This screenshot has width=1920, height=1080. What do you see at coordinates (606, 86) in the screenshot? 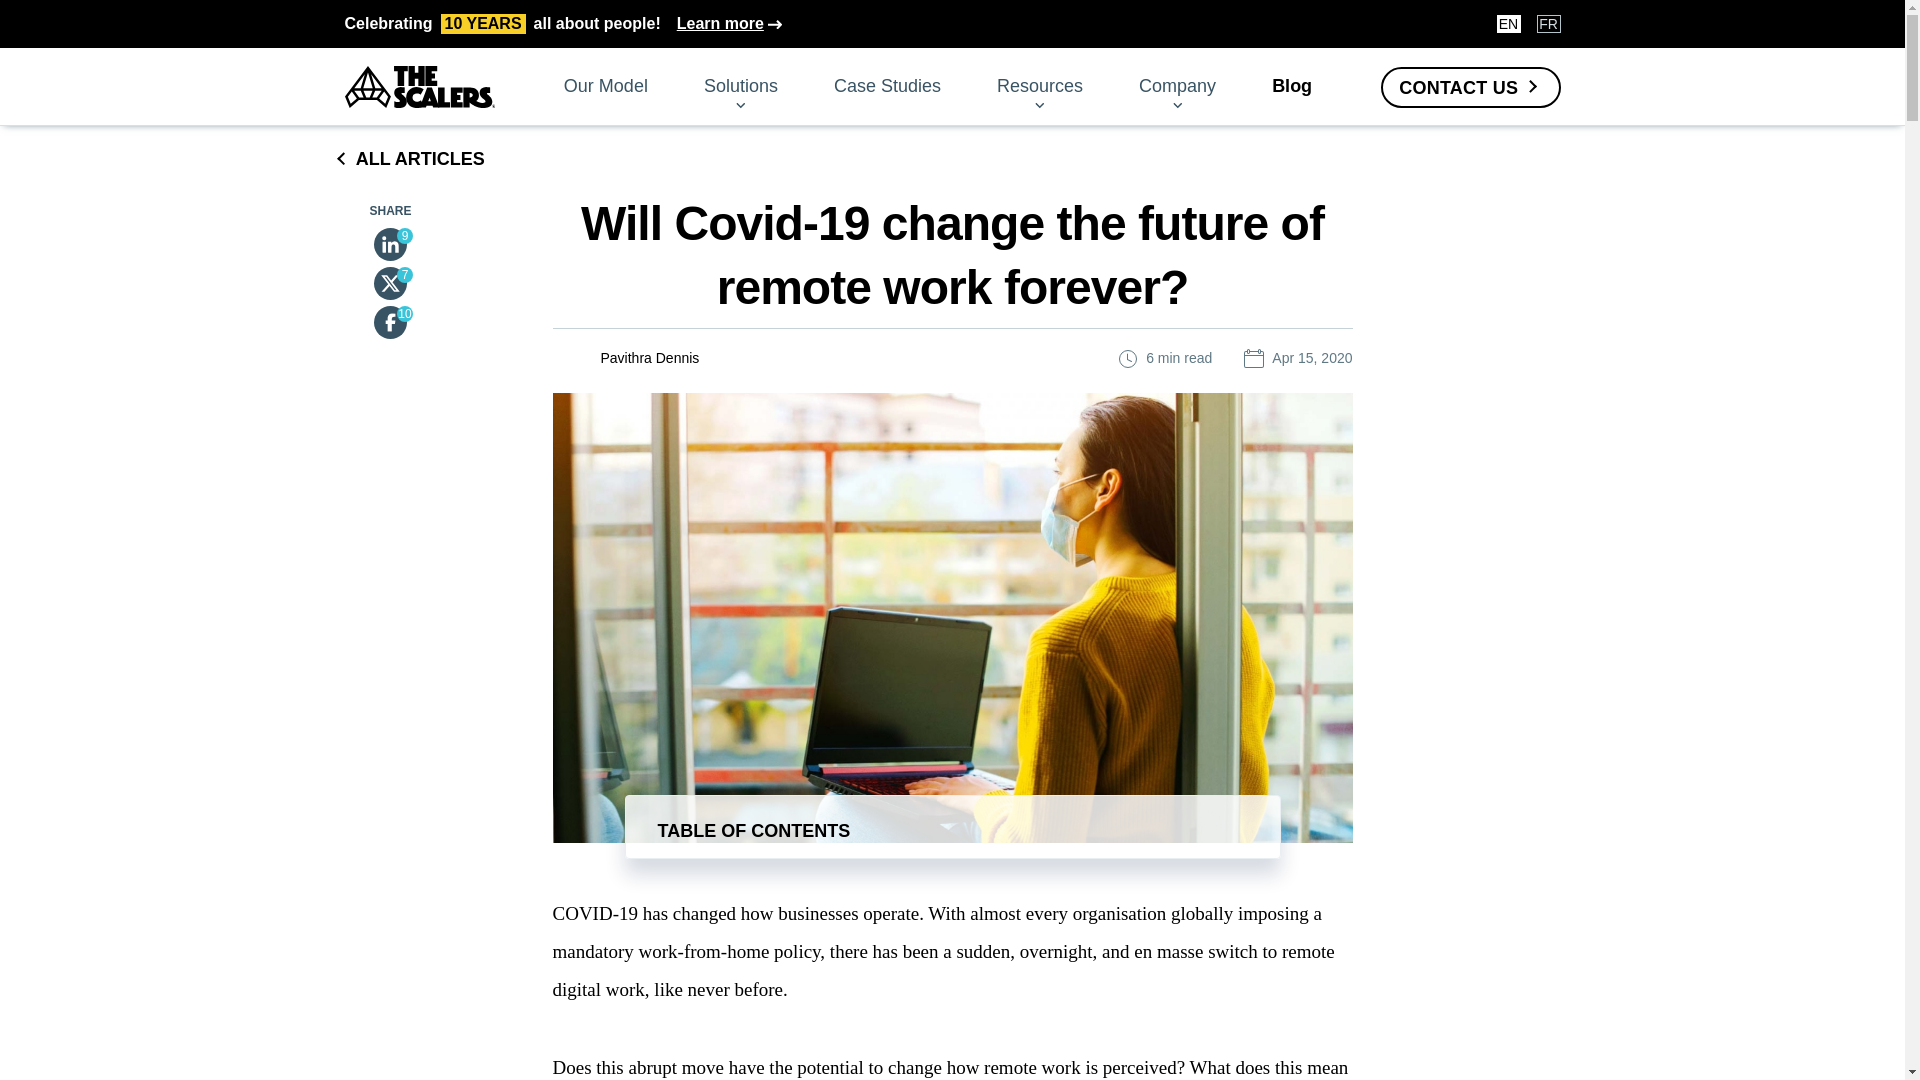
I see `Our Model` at bounding box center [606, 86].